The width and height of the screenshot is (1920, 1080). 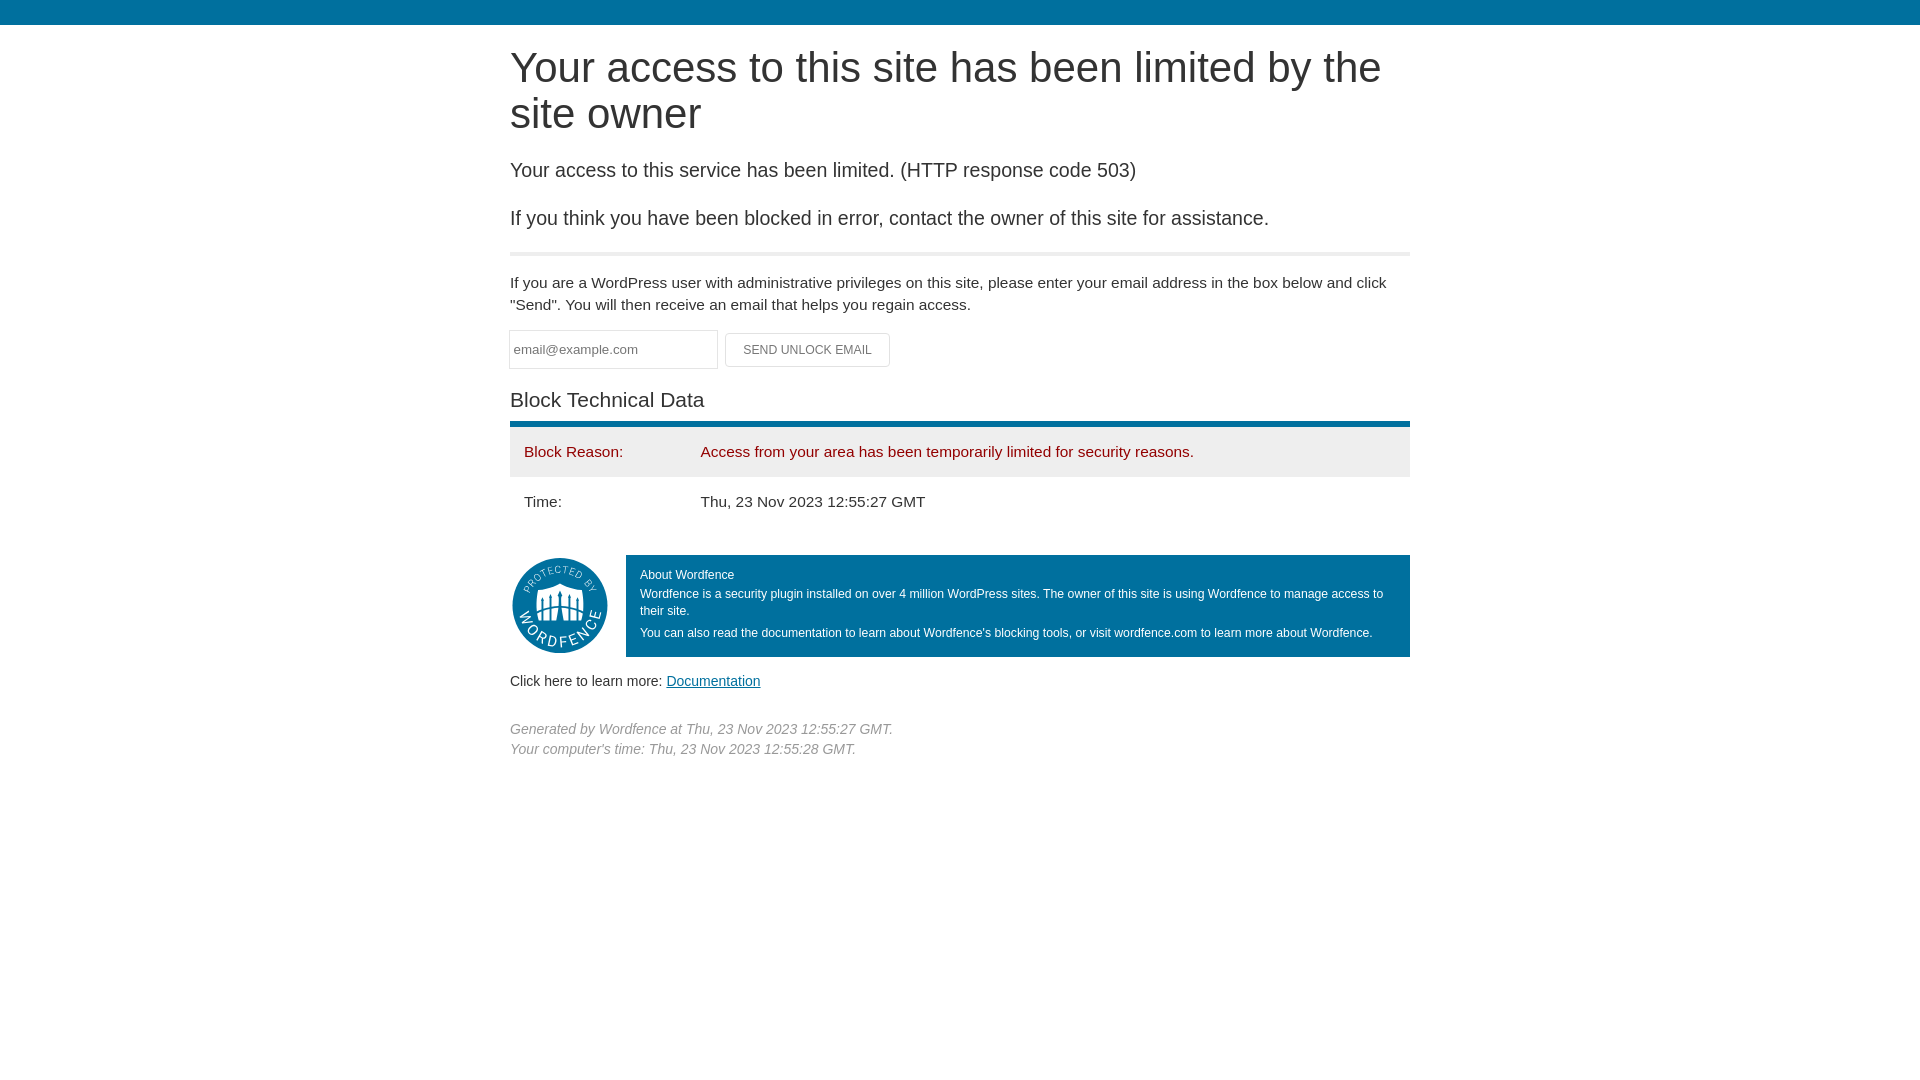 What do you see at coordinates (808, 350) in the screenshot?
I see `Send Unlock Email` at bounding box center [808, 350].